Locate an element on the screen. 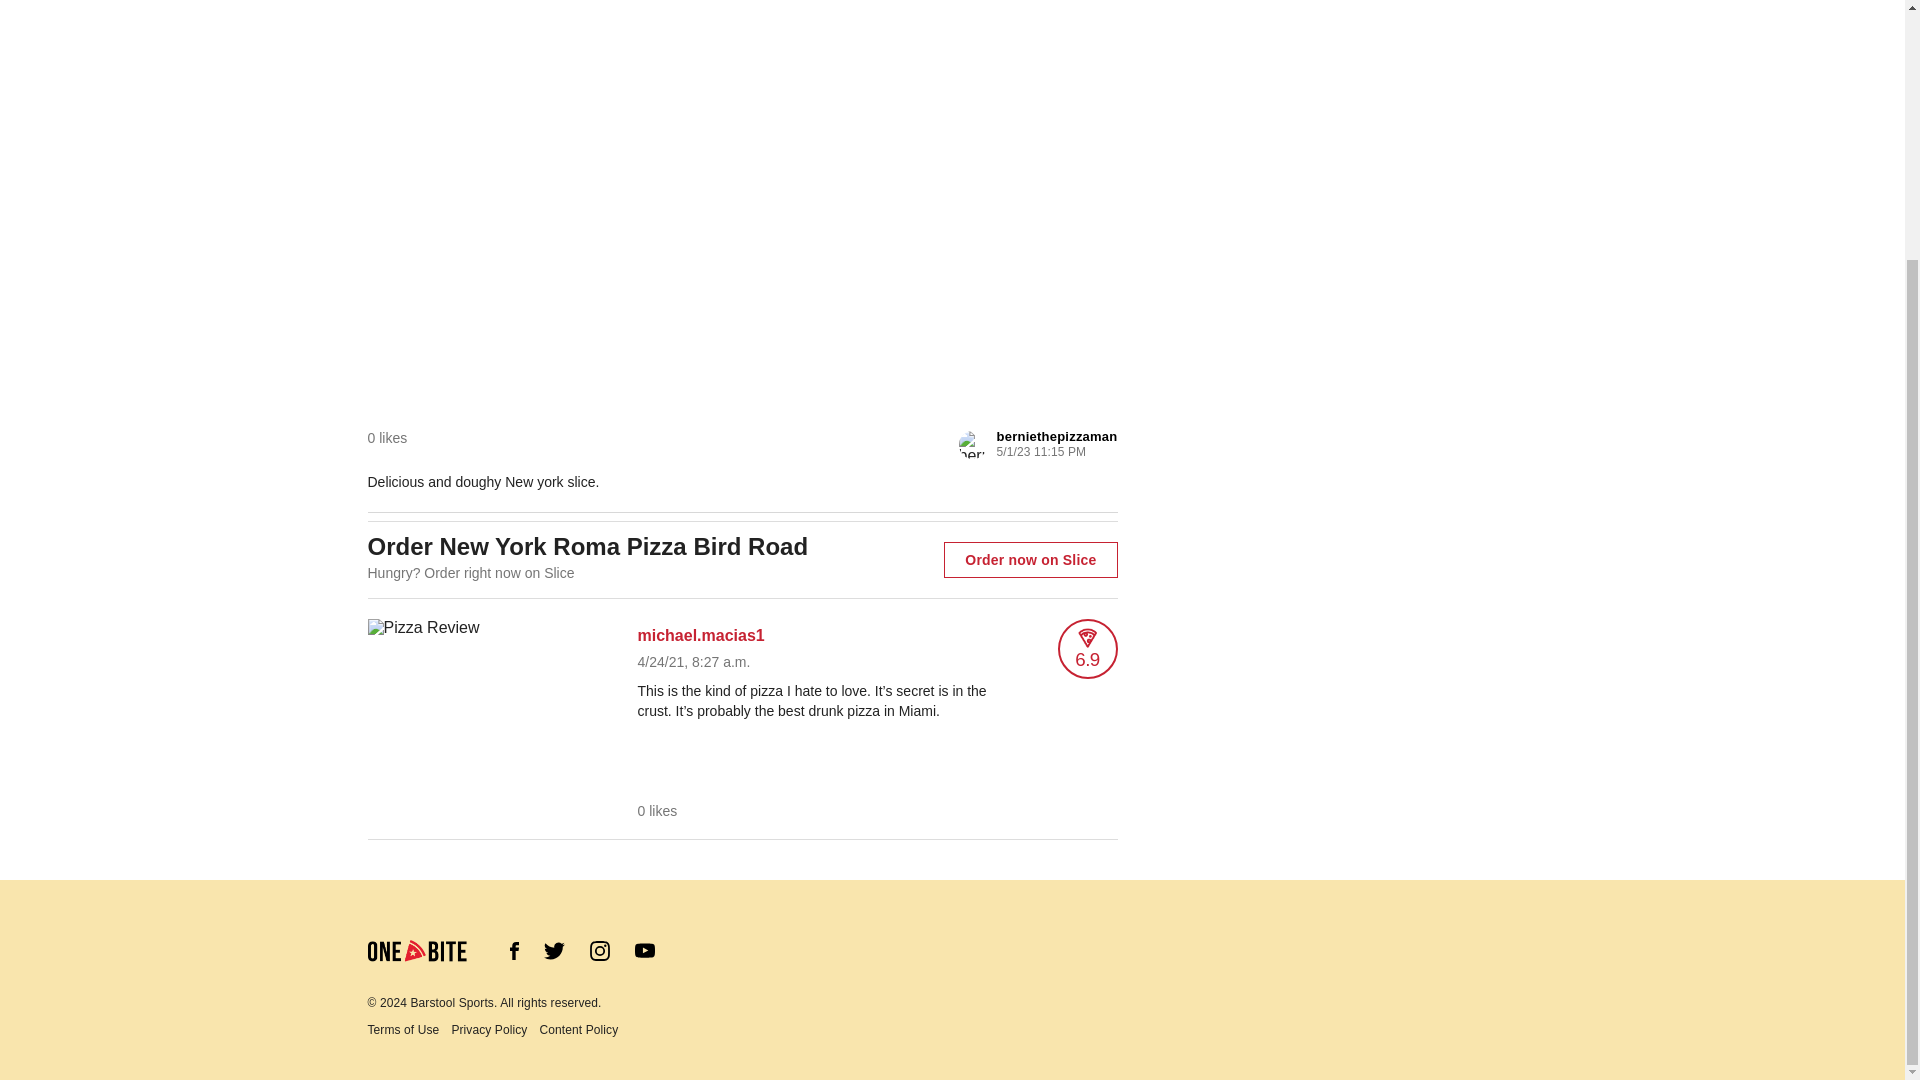  Twitter is located at coordinates (554, 956).